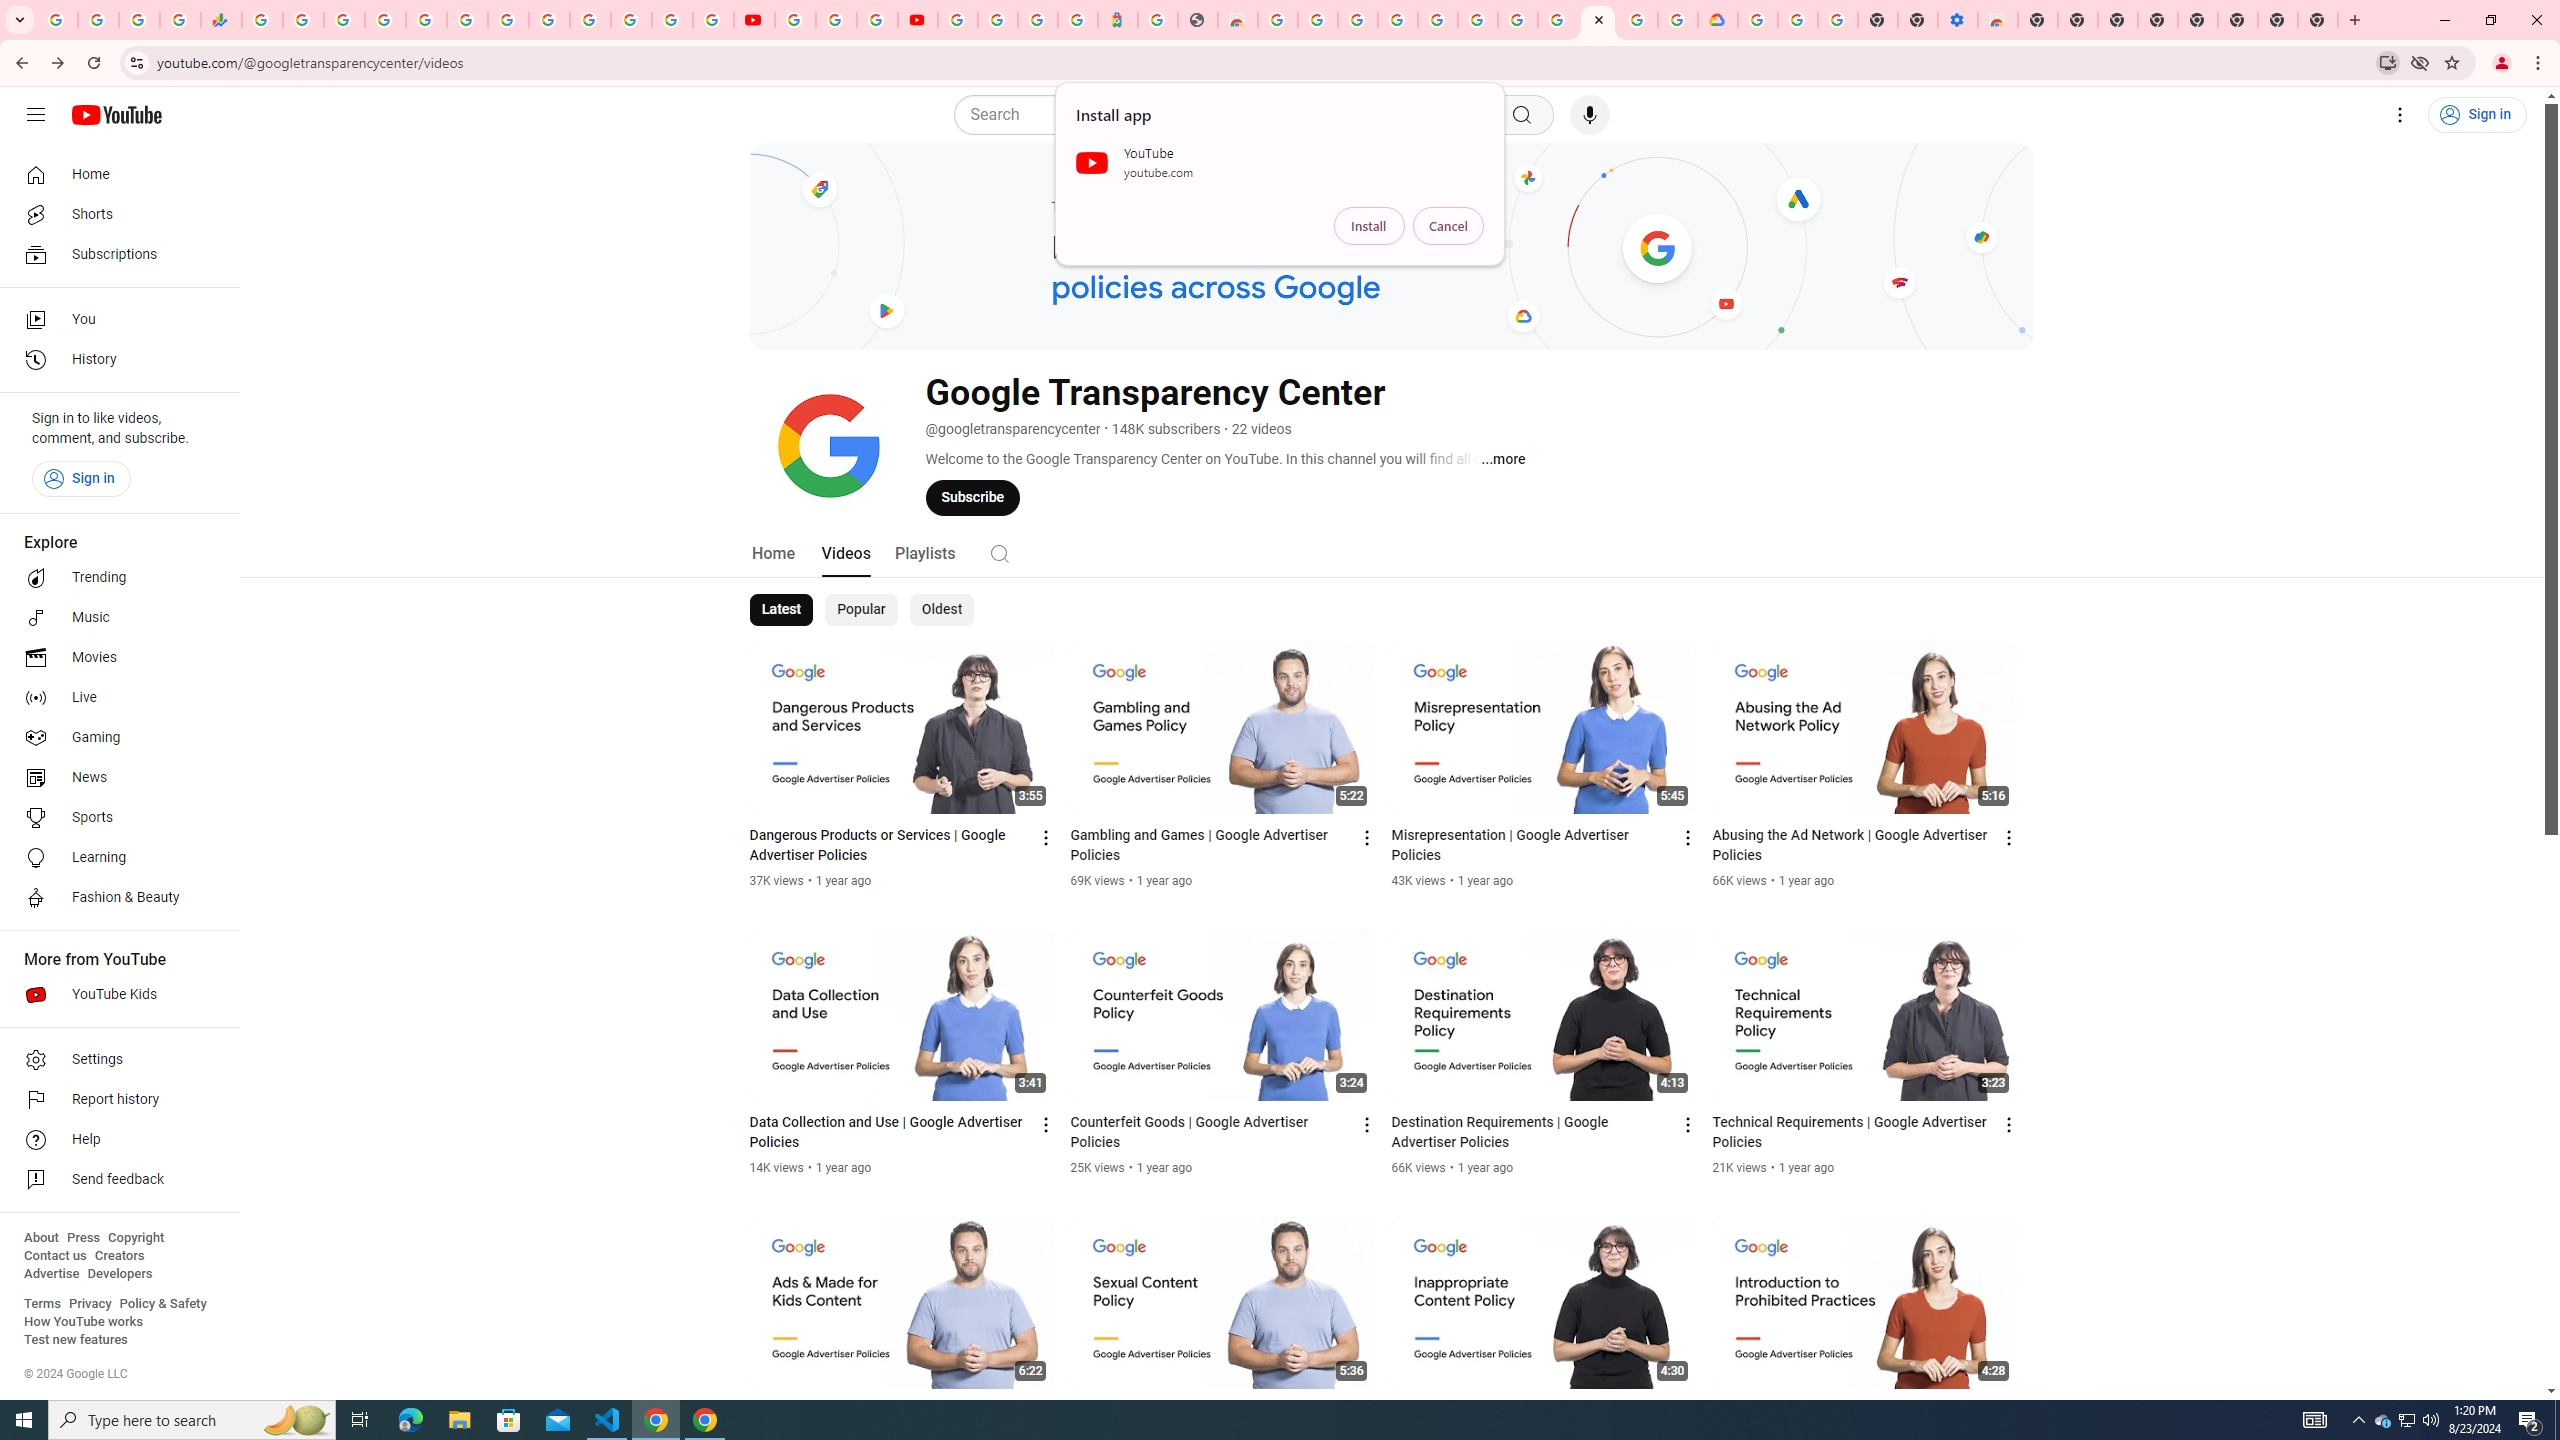 The image size is (2560, 1440). What do you see at coordinates (924, 552) in the screenshot?
I see `Playlists` at bounding box center [924, 552].